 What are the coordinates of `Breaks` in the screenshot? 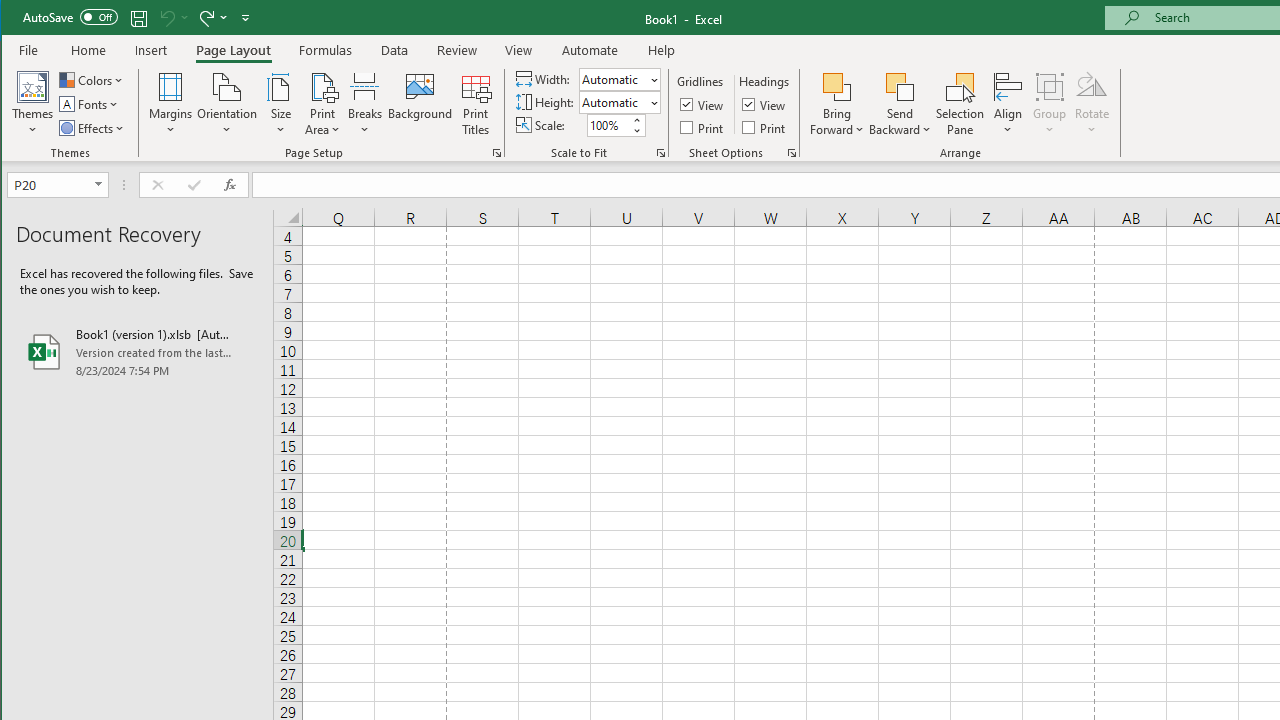 It's located at (365, 104).